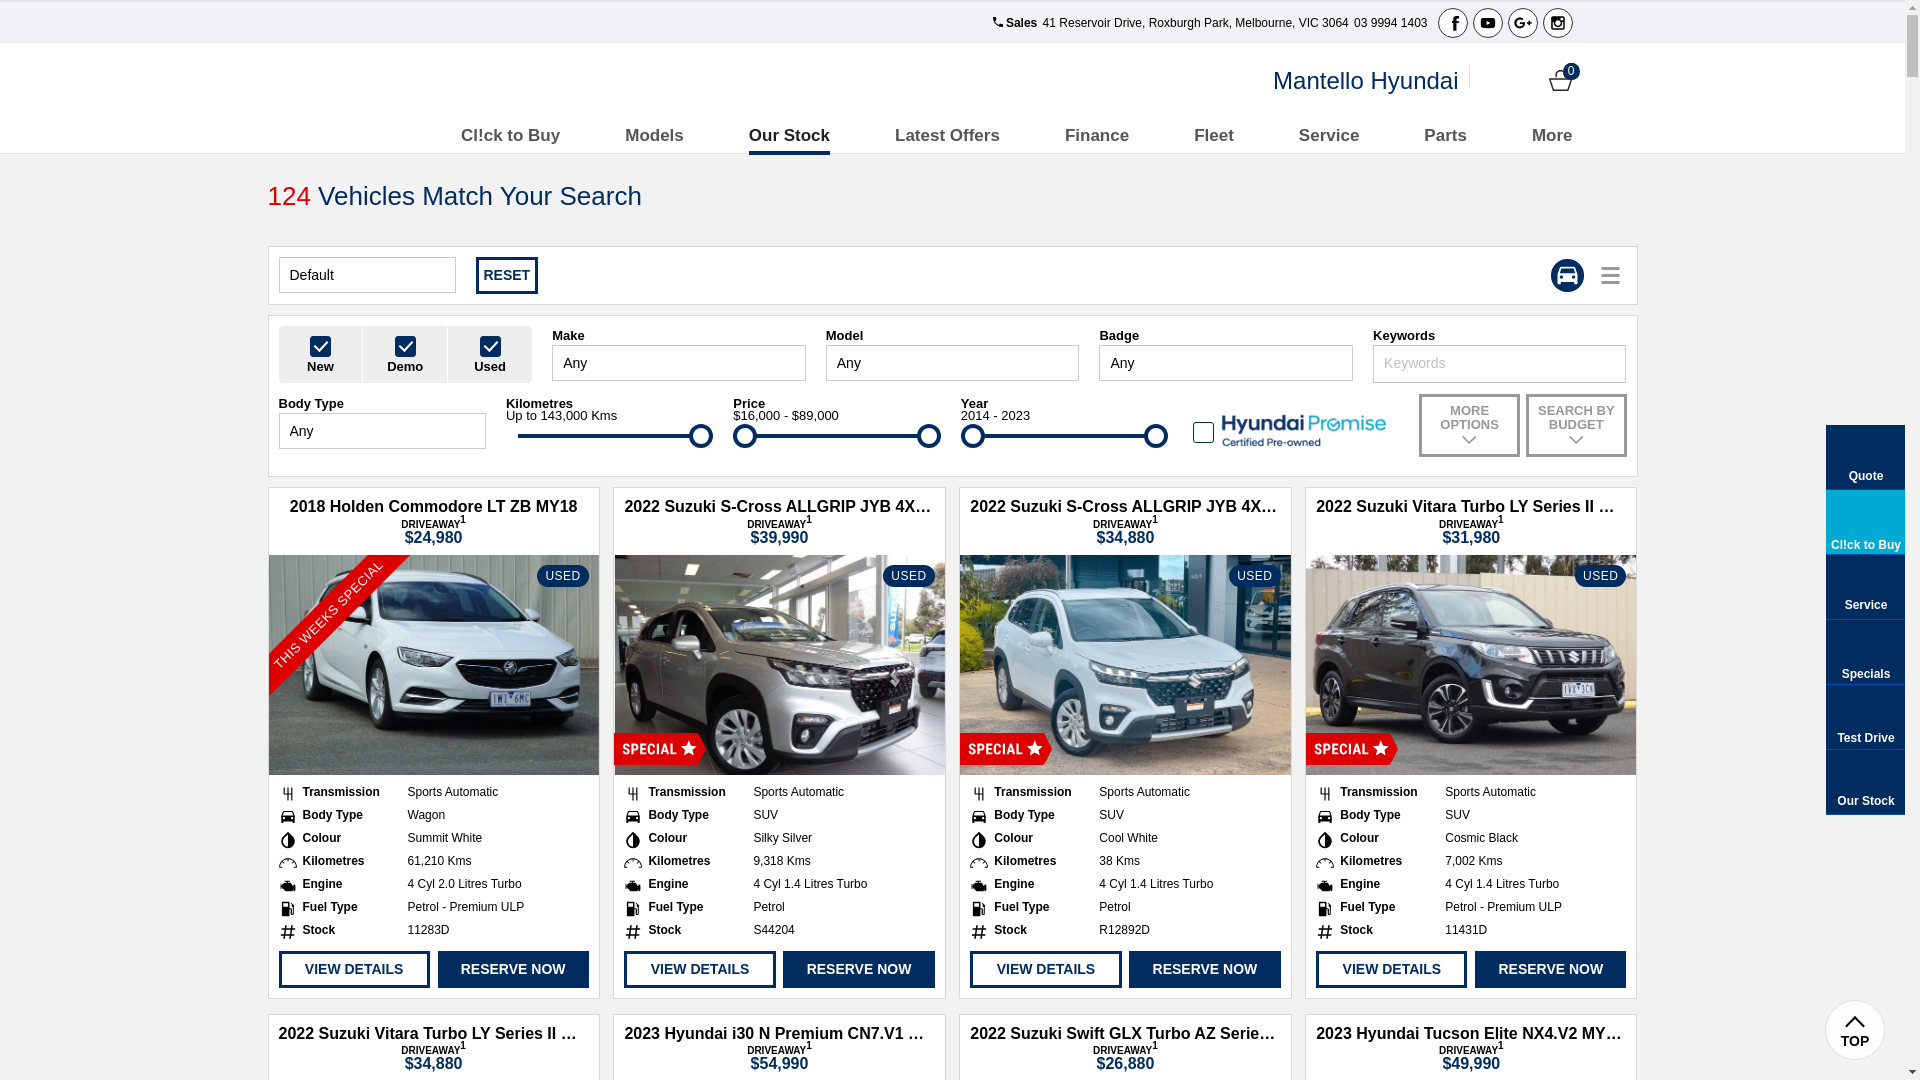 The width and height of the screenshot is (1920, 1080). I want to click on DRIVEAWAY1
$34,880, so click(1126, 531).